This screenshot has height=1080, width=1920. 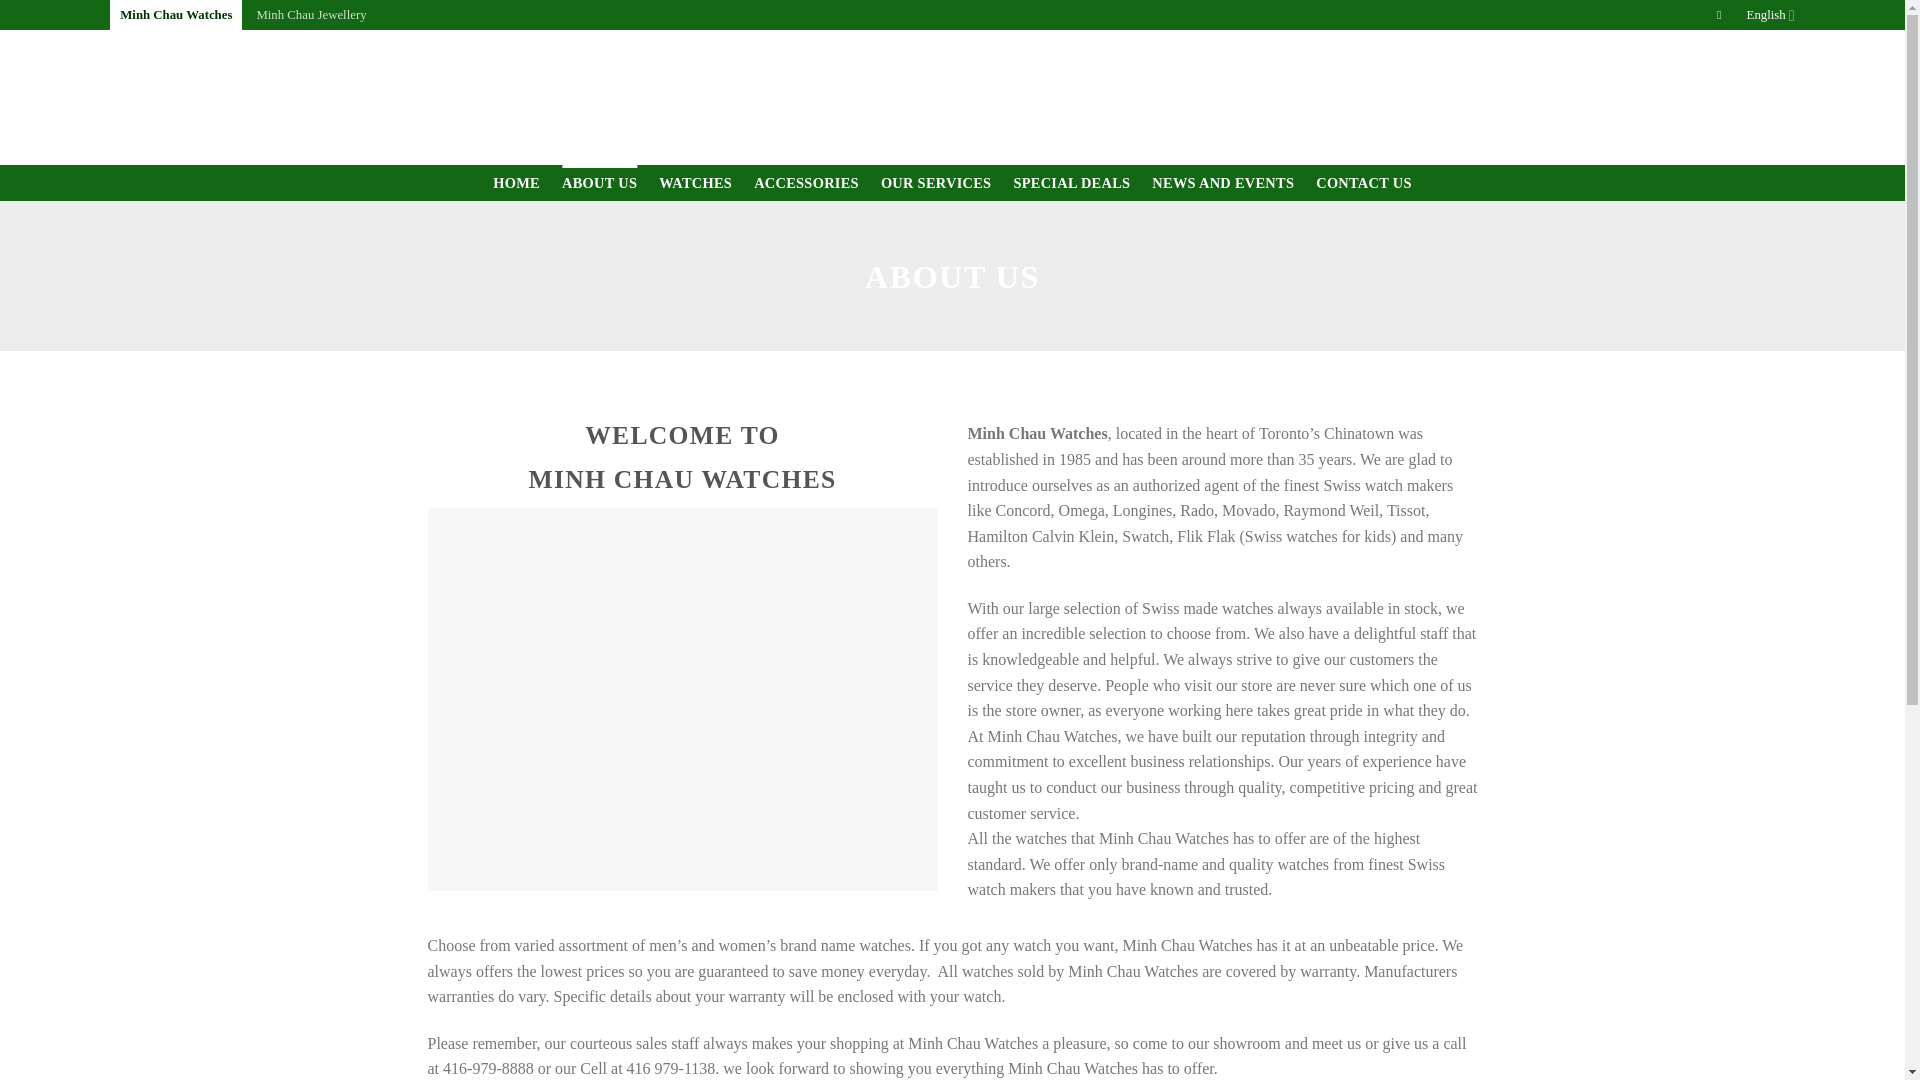 I want to click on HOME, so click(x=516, y=182).